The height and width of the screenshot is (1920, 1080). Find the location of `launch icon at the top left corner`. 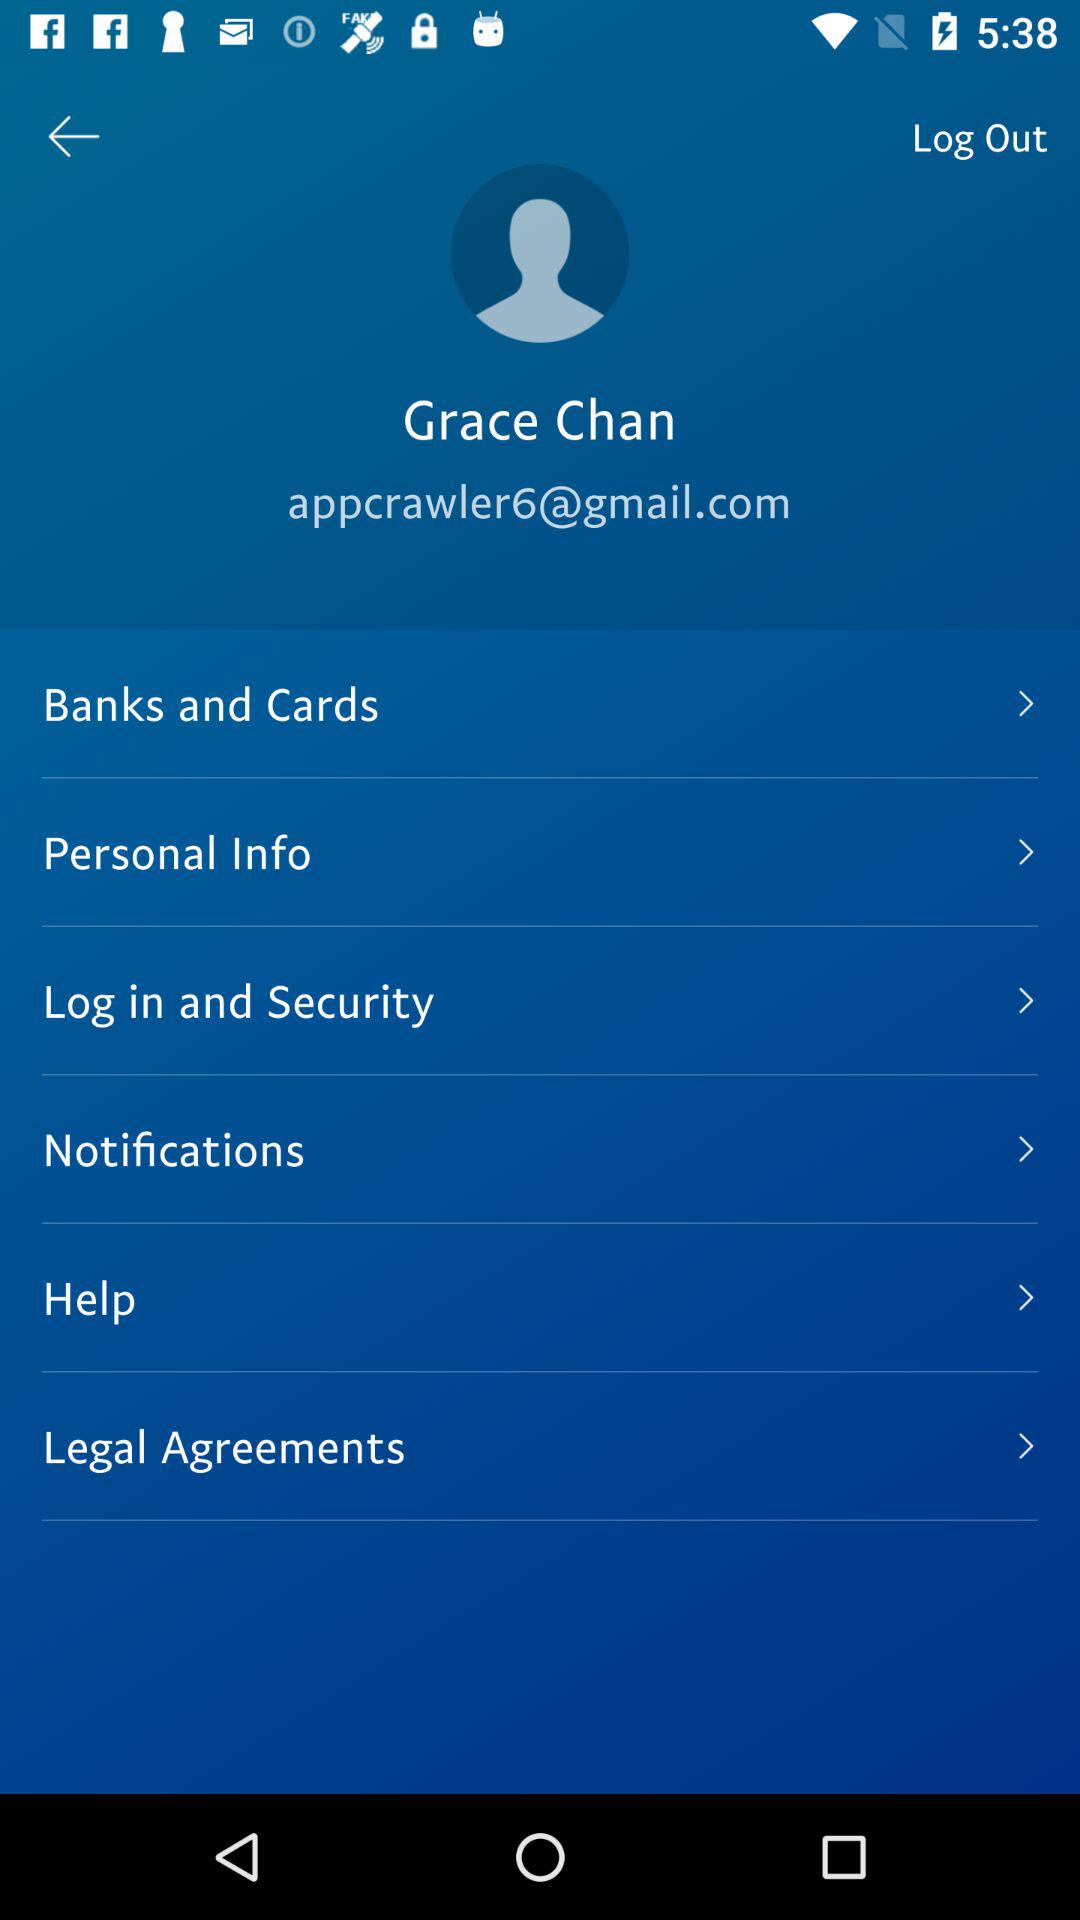

launch icon at the top left corner is located at coordinates (73, 136).